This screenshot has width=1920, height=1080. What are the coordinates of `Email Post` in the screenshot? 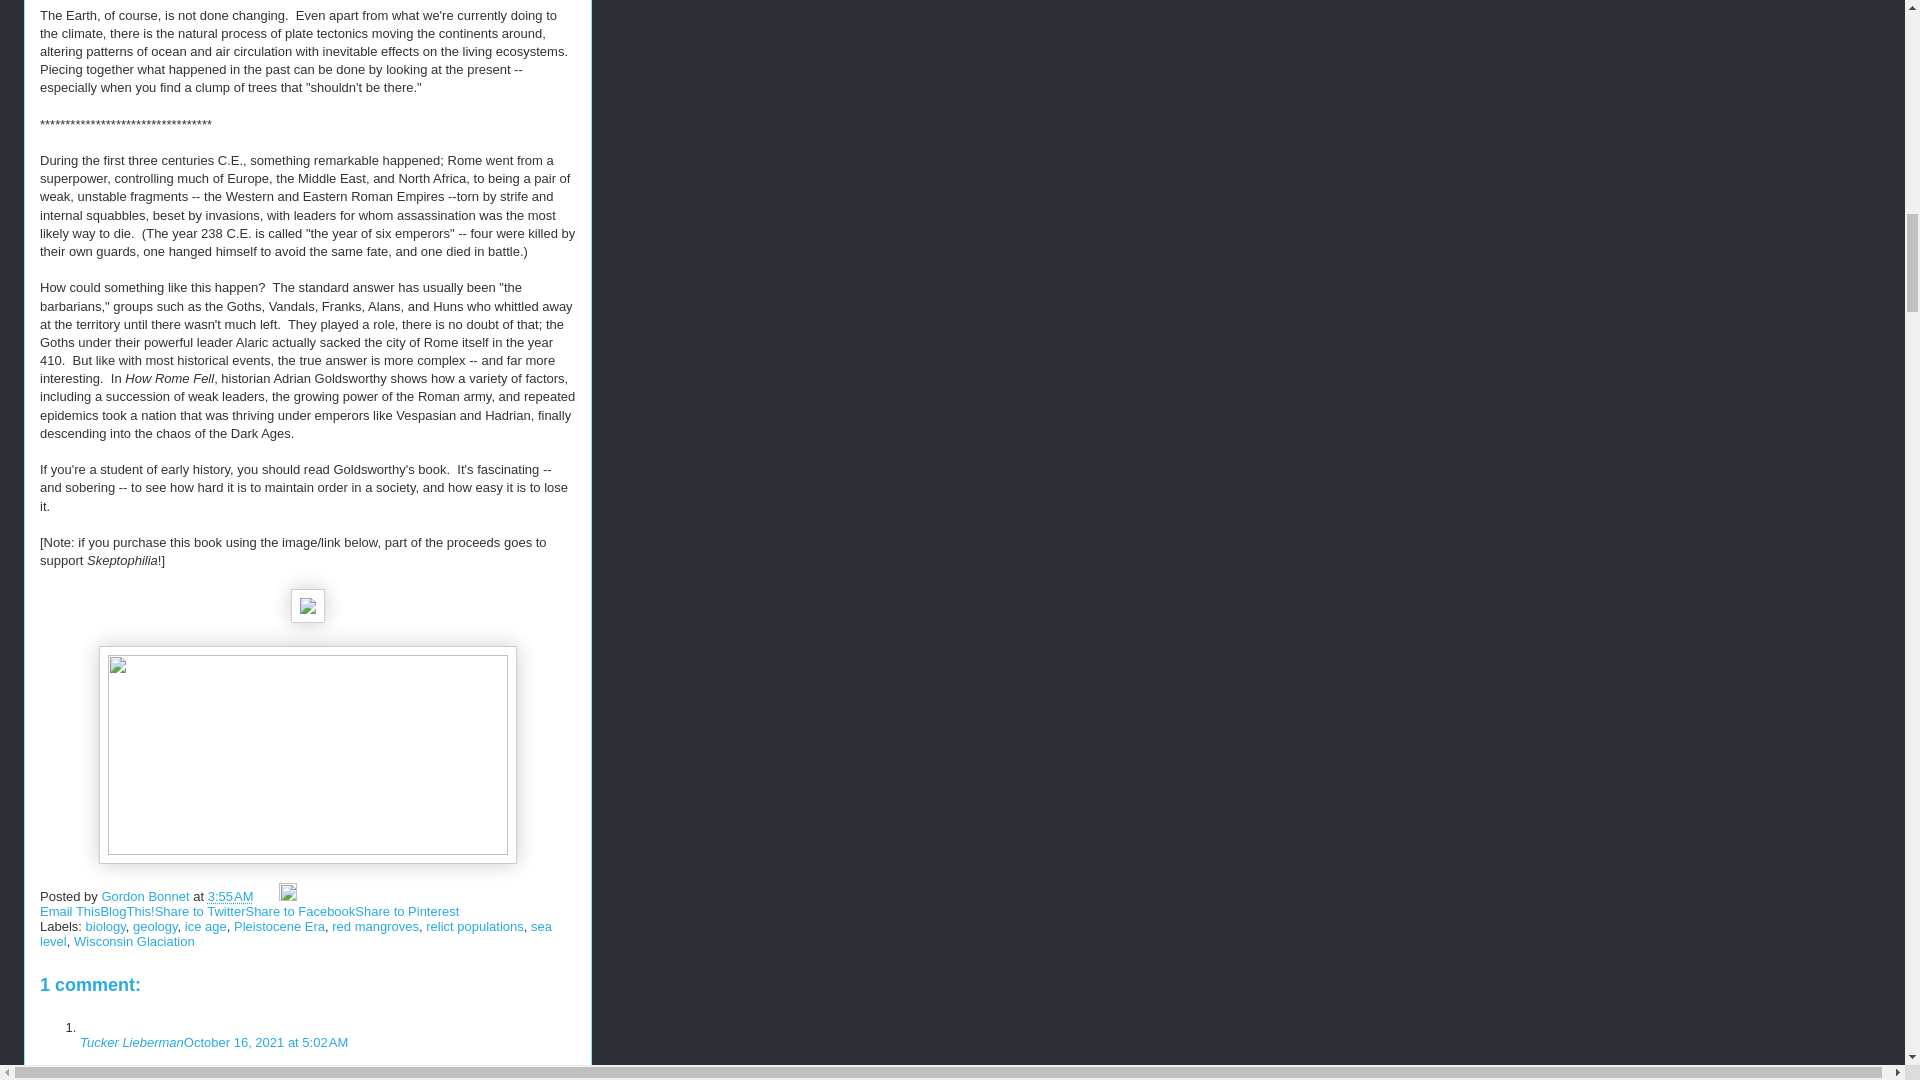 It's located at (268, 896).